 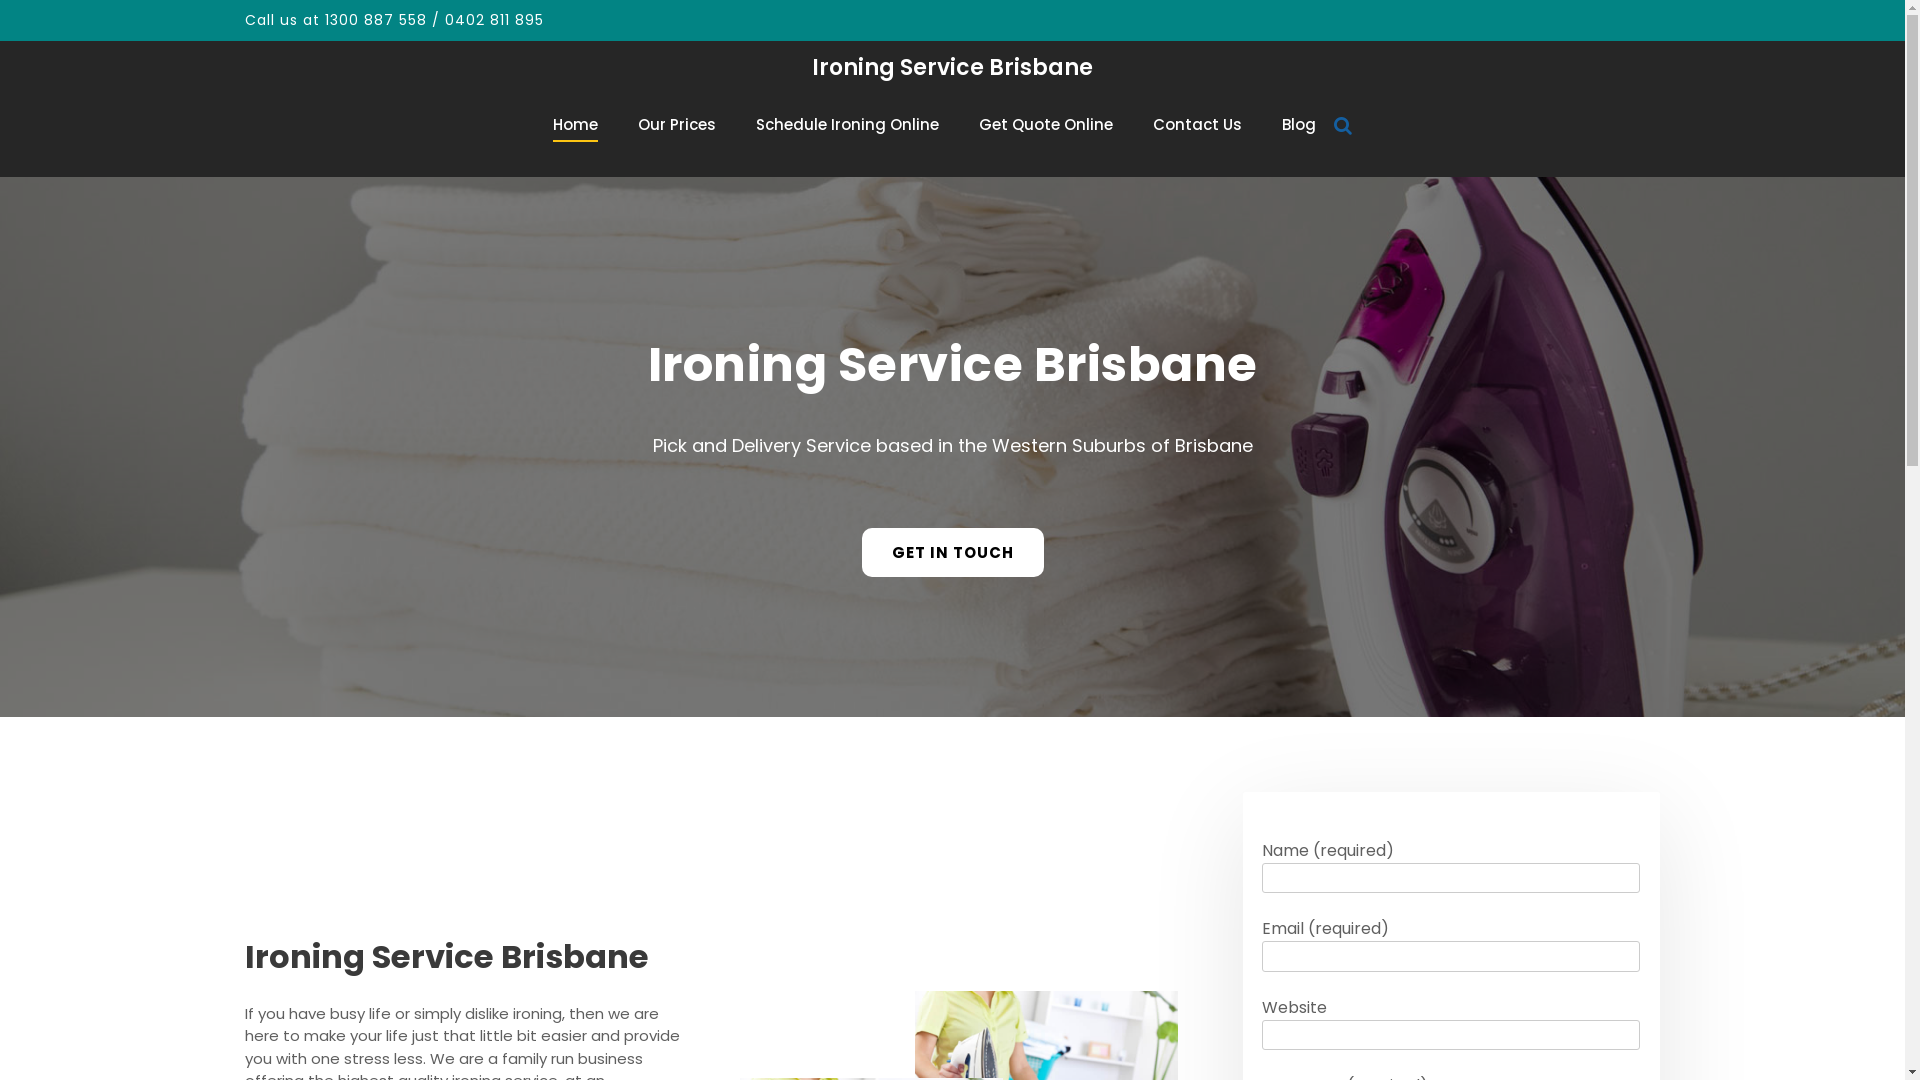 What do you see at coordinates (1046, 124) in the screenshot?
I see `Get Quote Online` at bounding box center [1046, 124].